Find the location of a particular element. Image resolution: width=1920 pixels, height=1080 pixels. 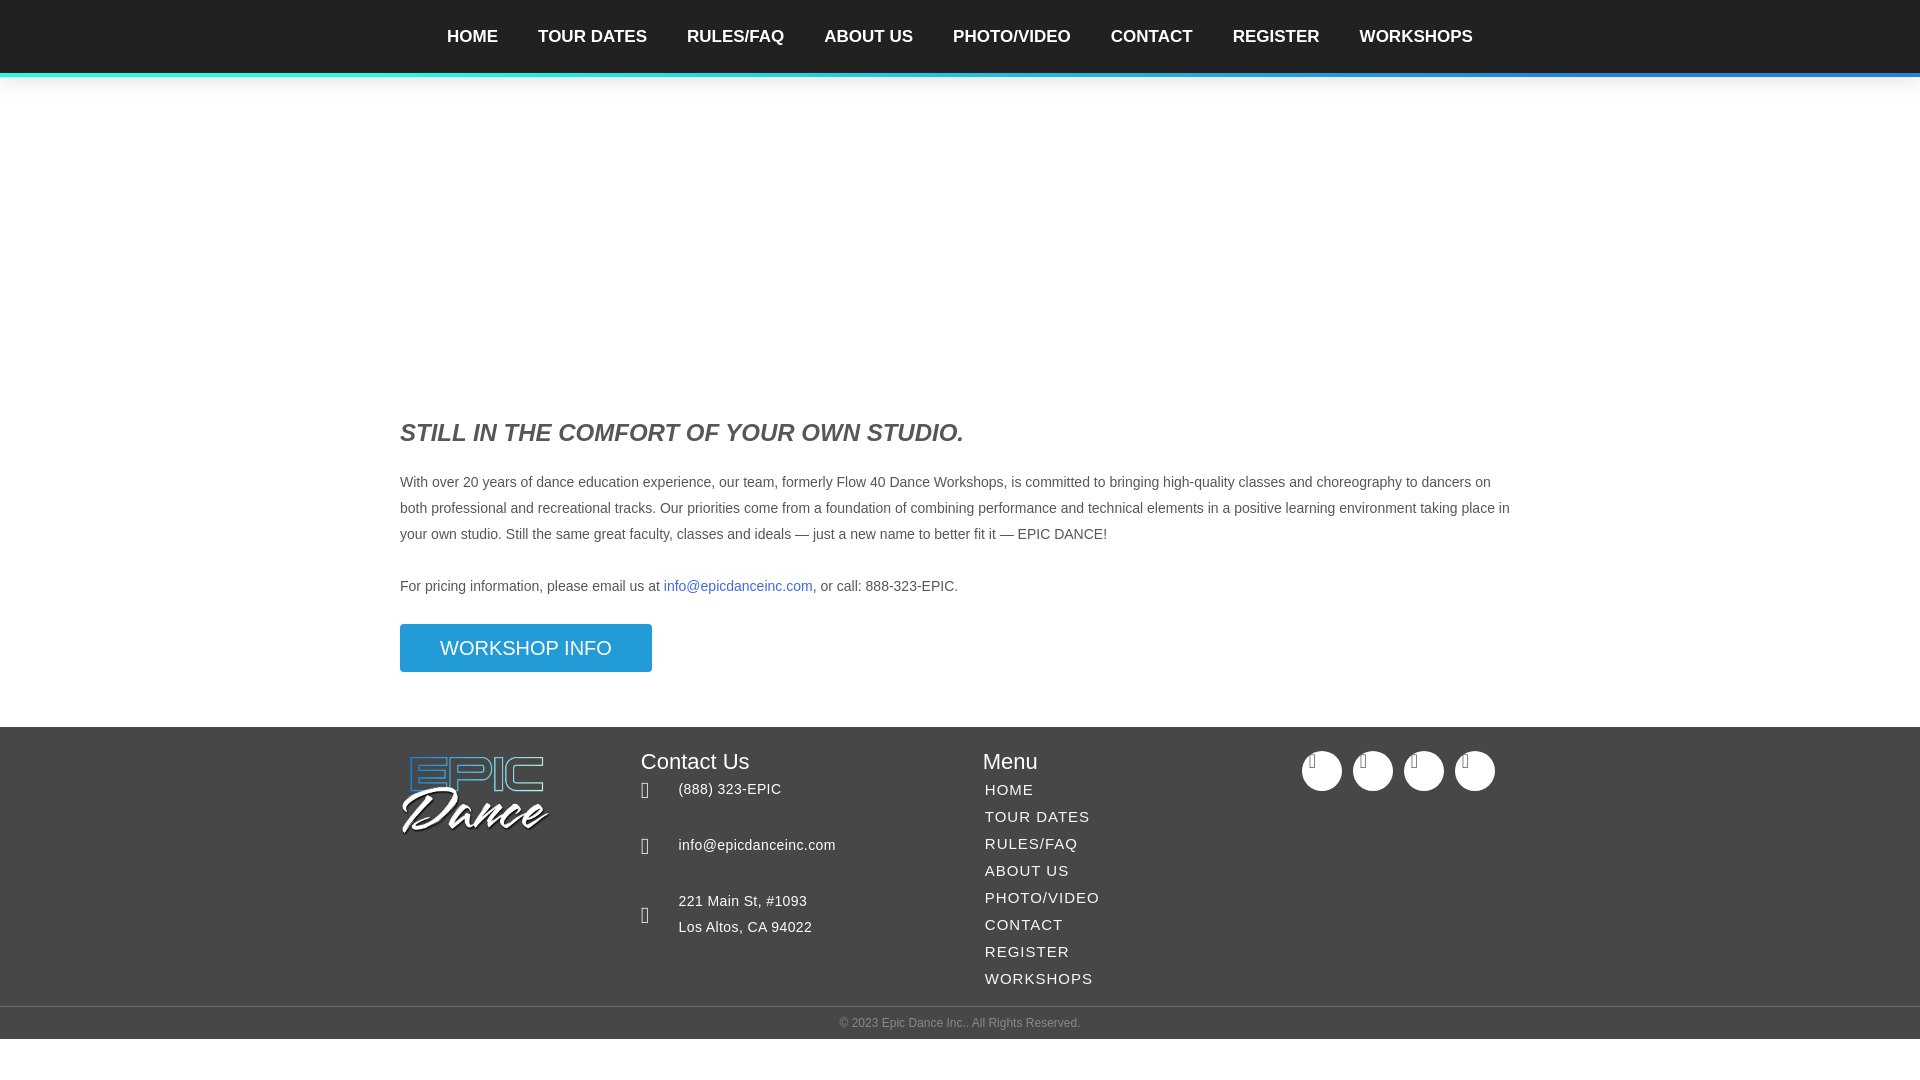

TOUR DATES is located at coordinates (592, 36).